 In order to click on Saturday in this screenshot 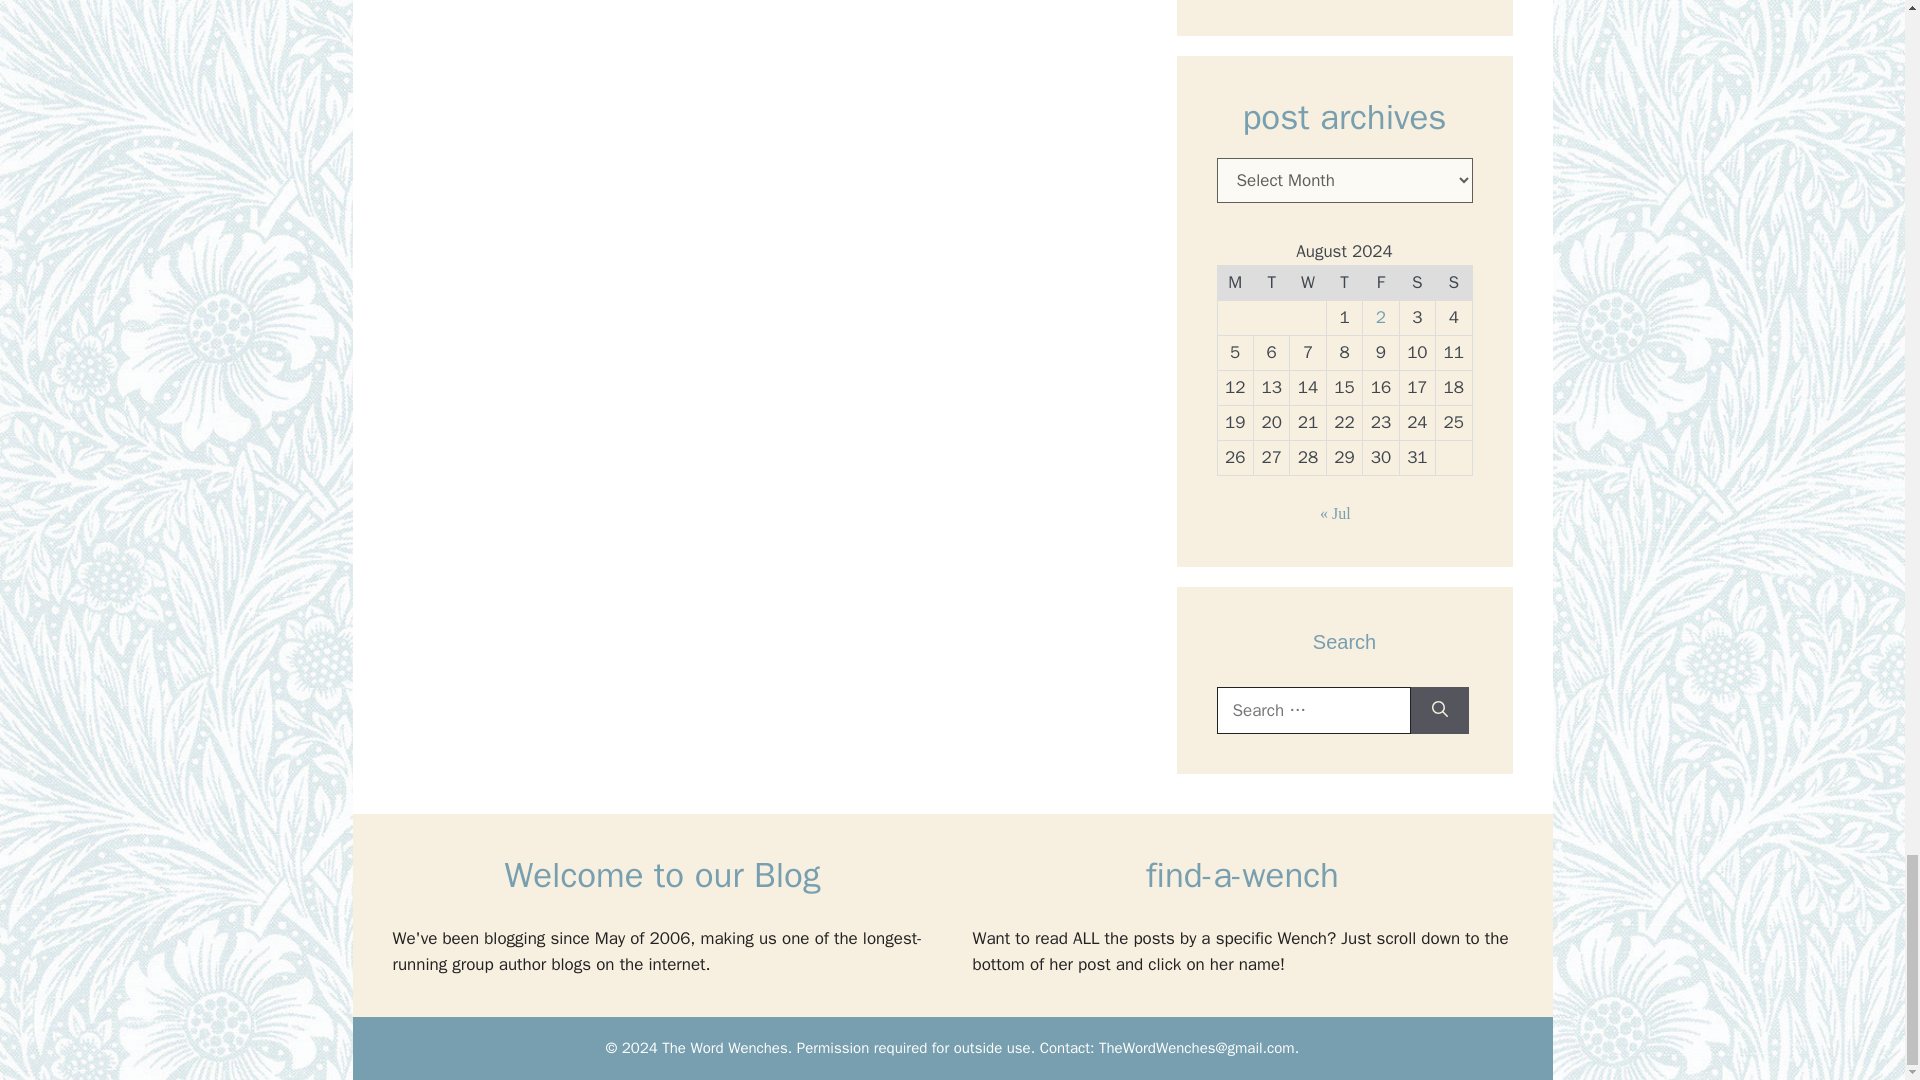, I will do `click(1416, 282)`.